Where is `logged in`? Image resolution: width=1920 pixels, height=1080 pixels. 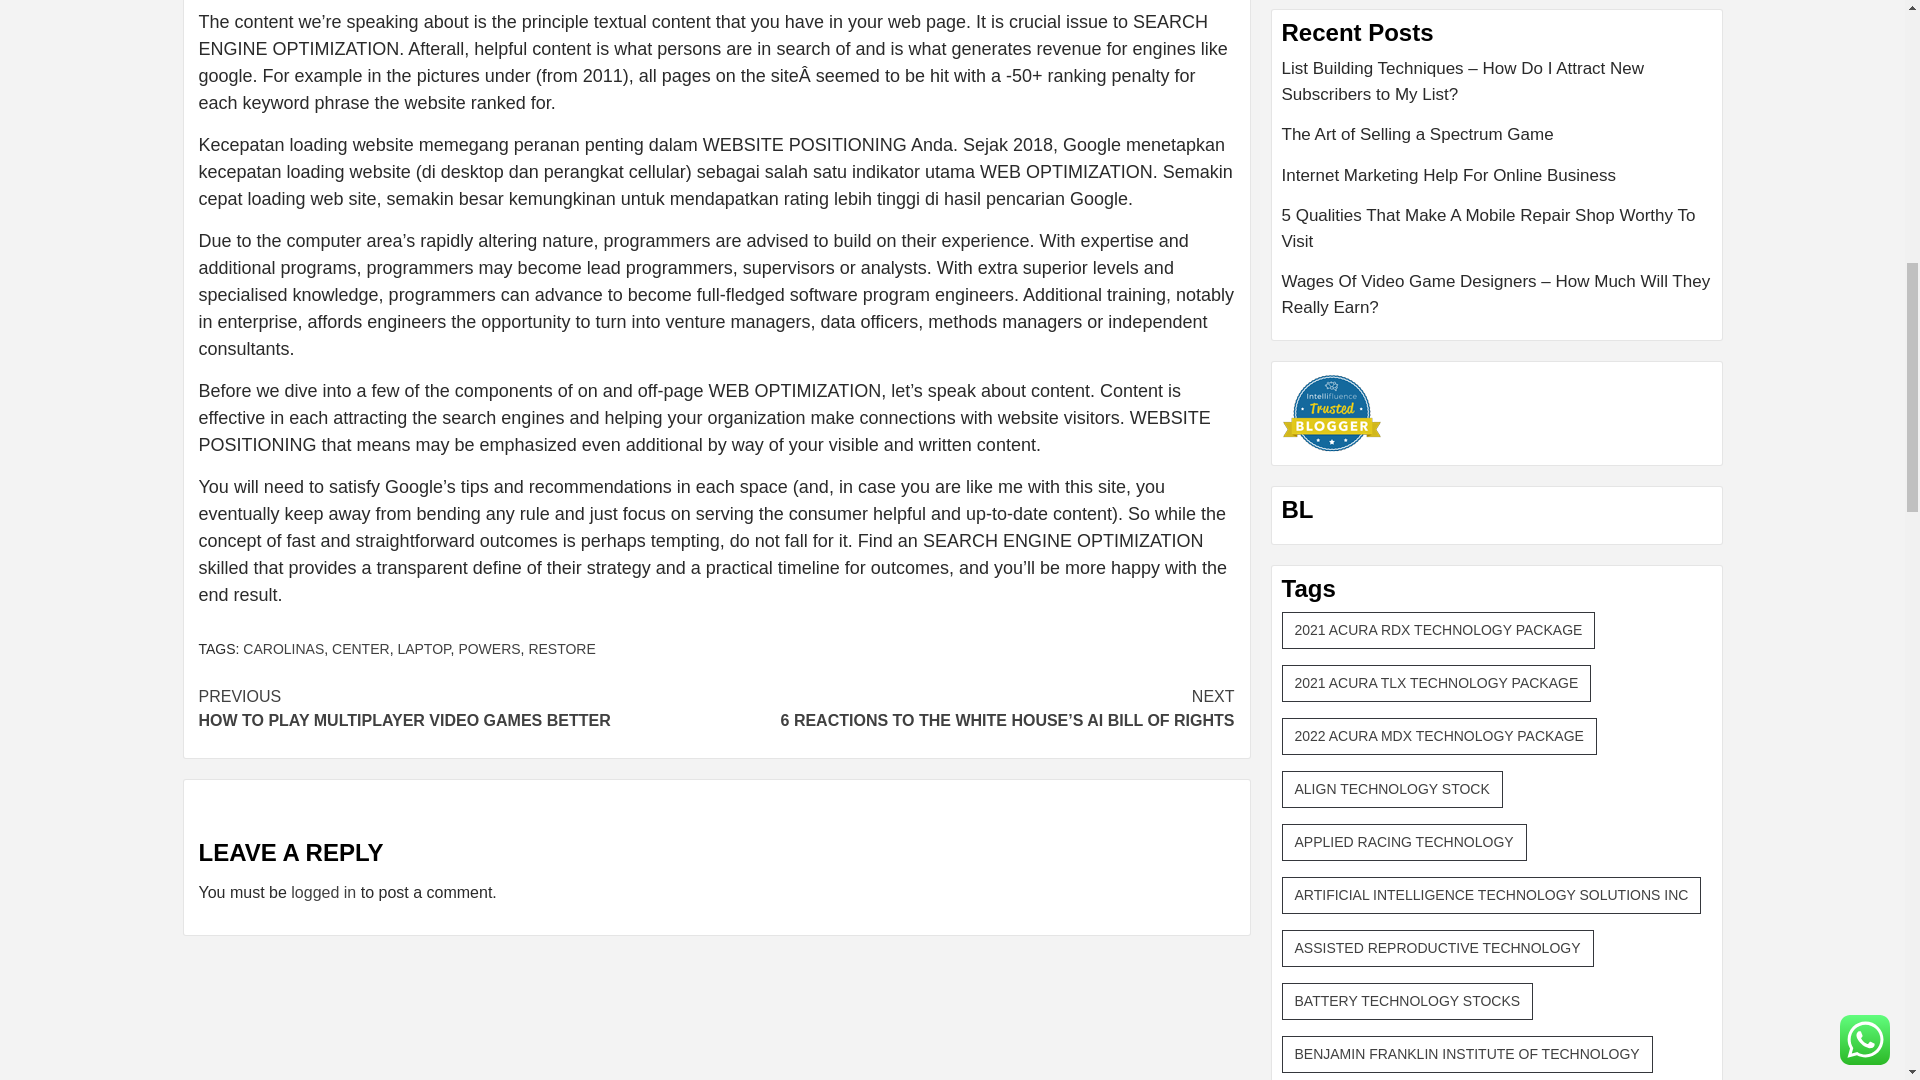 logged in is located at coordinates (456, 708).